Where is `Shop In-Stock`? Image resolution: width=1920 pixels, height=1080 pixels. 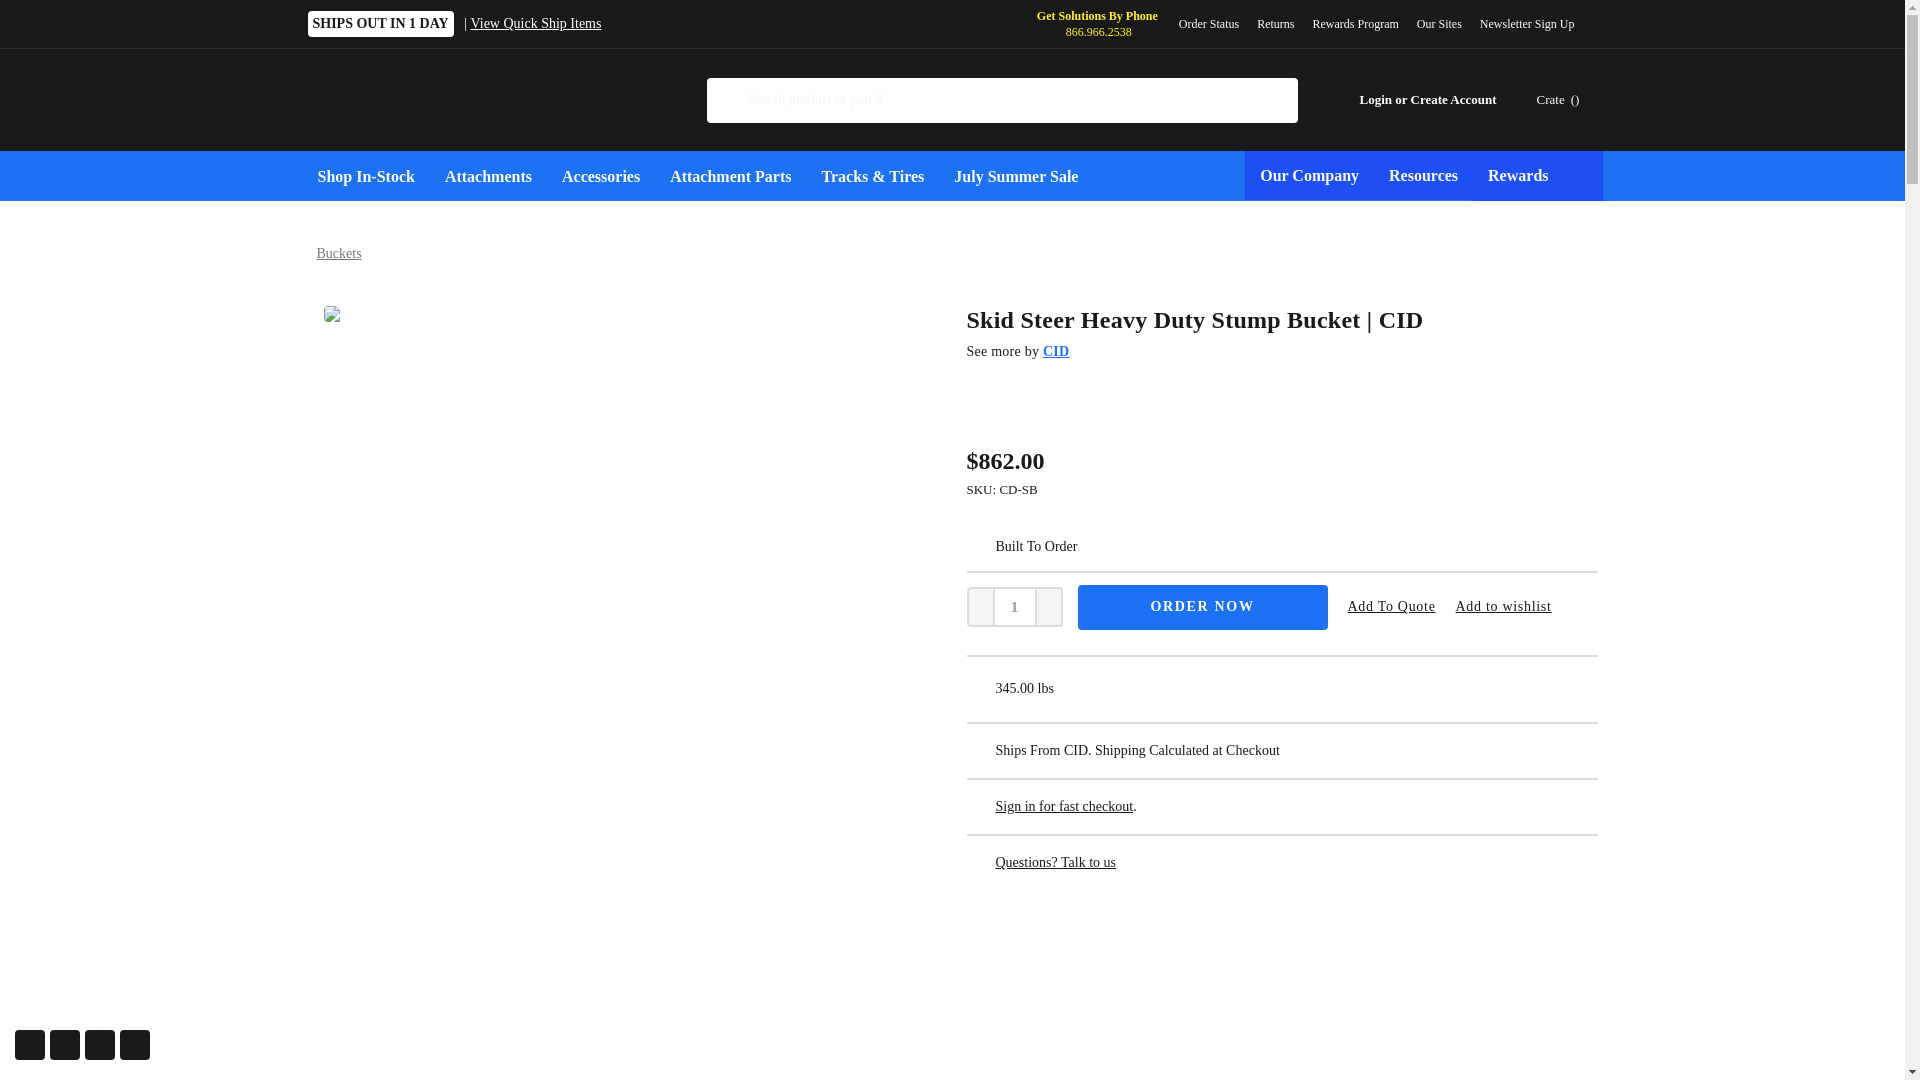
Shop In-Stock is located at coordinates (364, 176).